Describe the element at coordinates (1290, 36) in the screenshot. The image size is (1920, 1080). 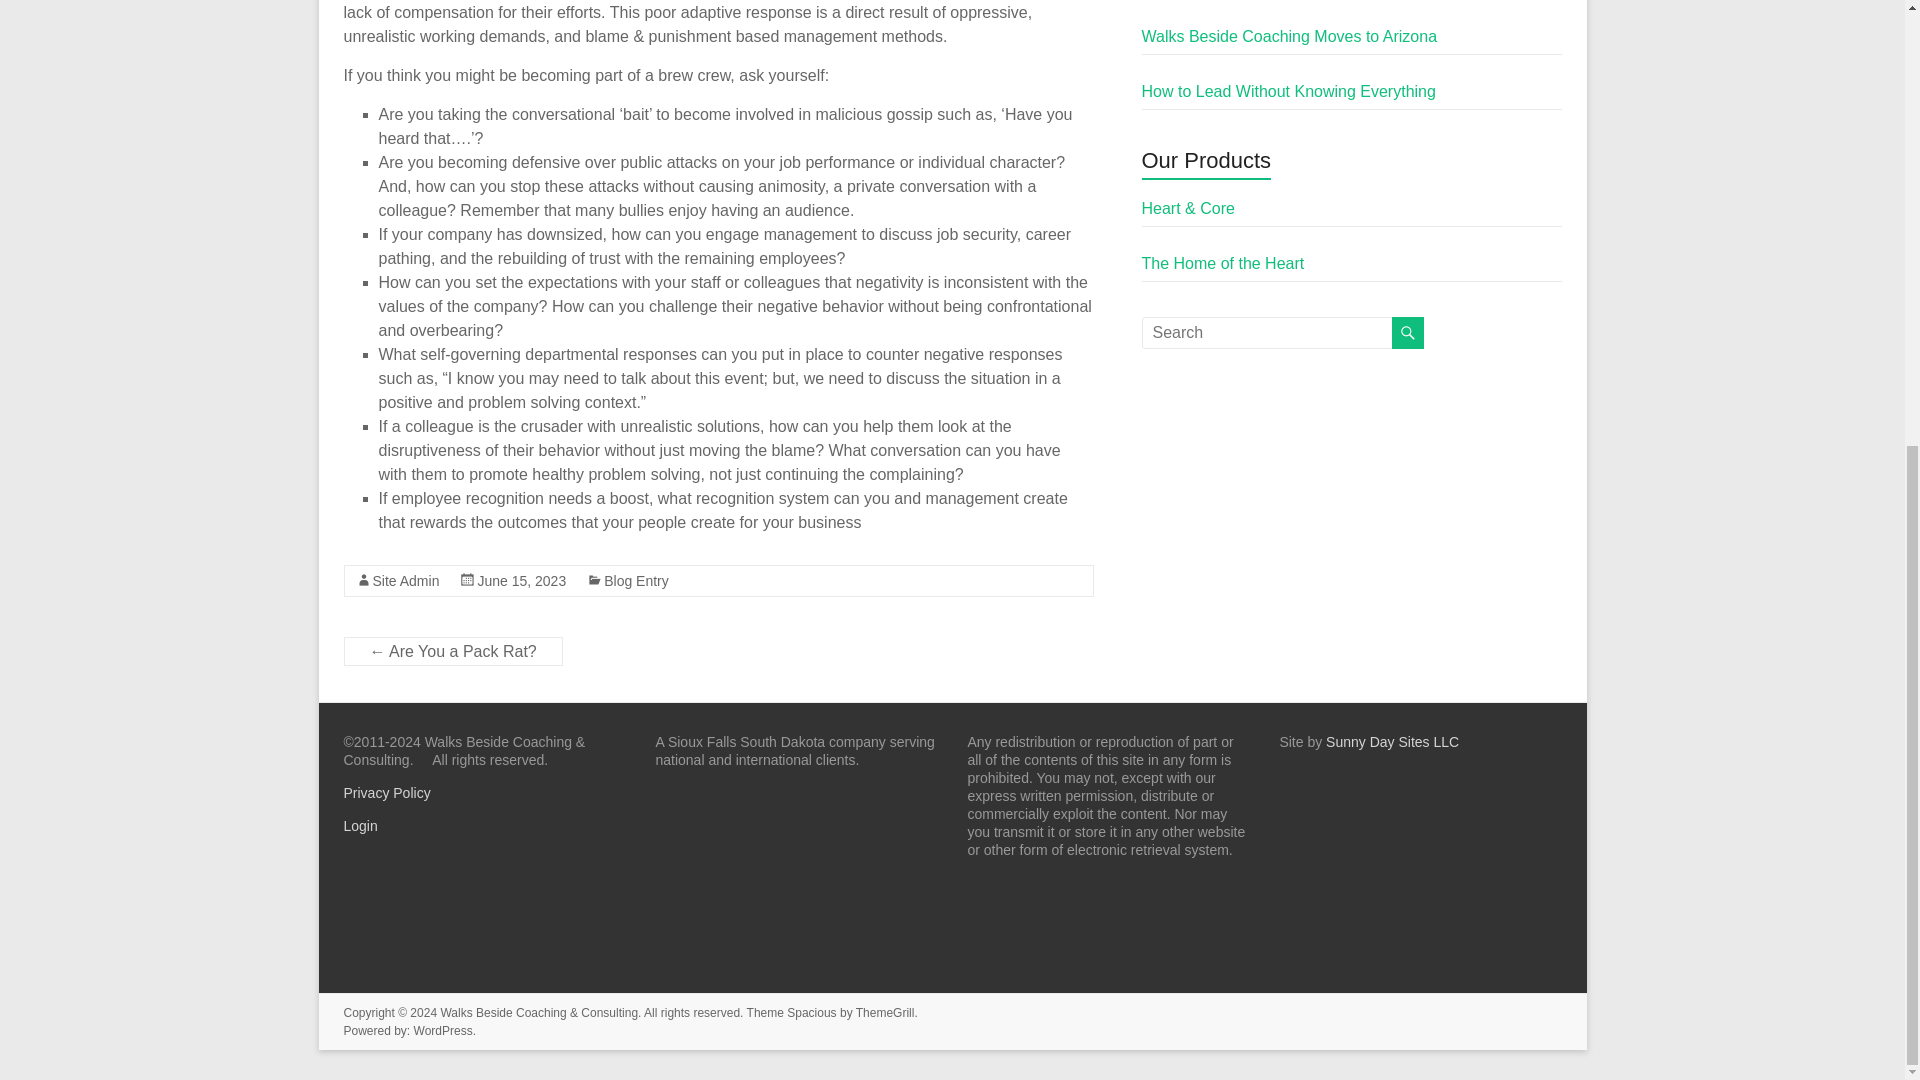
I see `Walks Beside Coaching Moves to Arizona` at that location.